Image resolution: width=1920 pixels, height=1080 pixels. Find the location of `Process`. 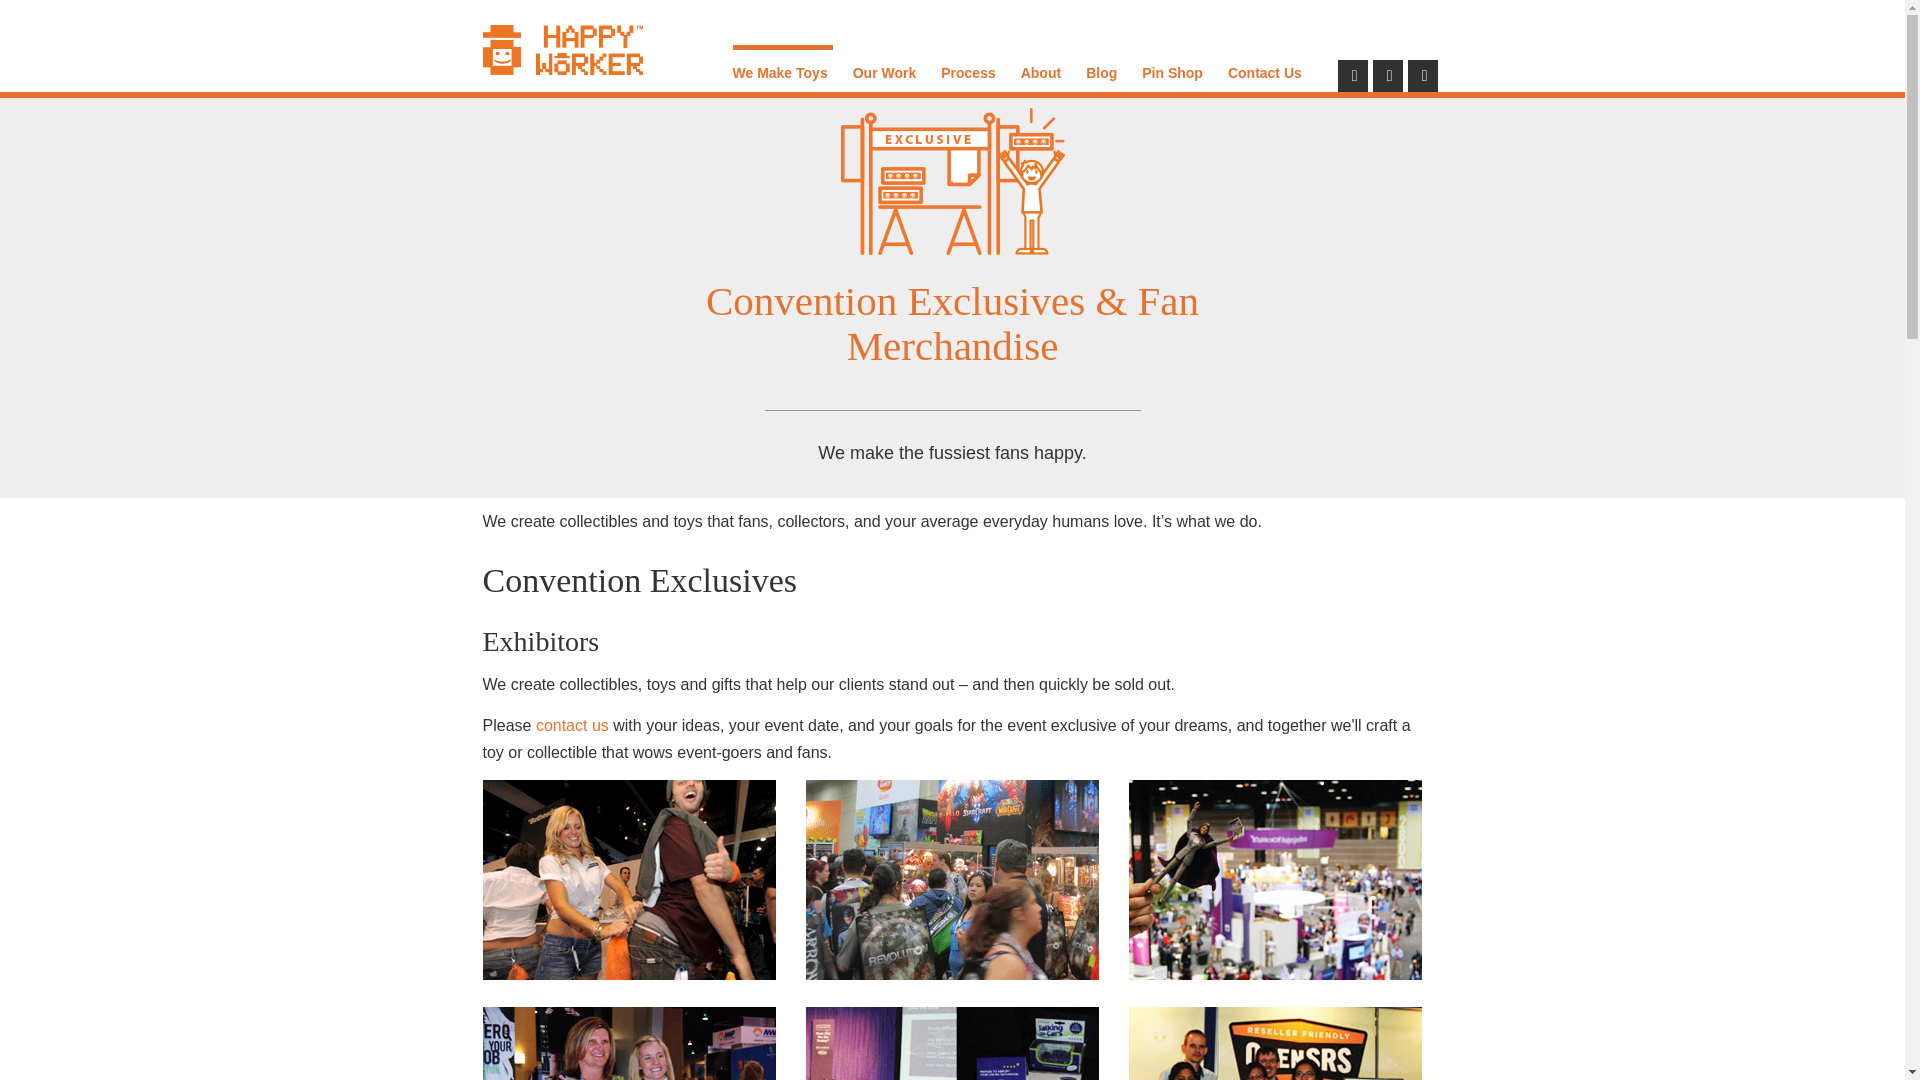

Process is located at coordinates (970, 66).